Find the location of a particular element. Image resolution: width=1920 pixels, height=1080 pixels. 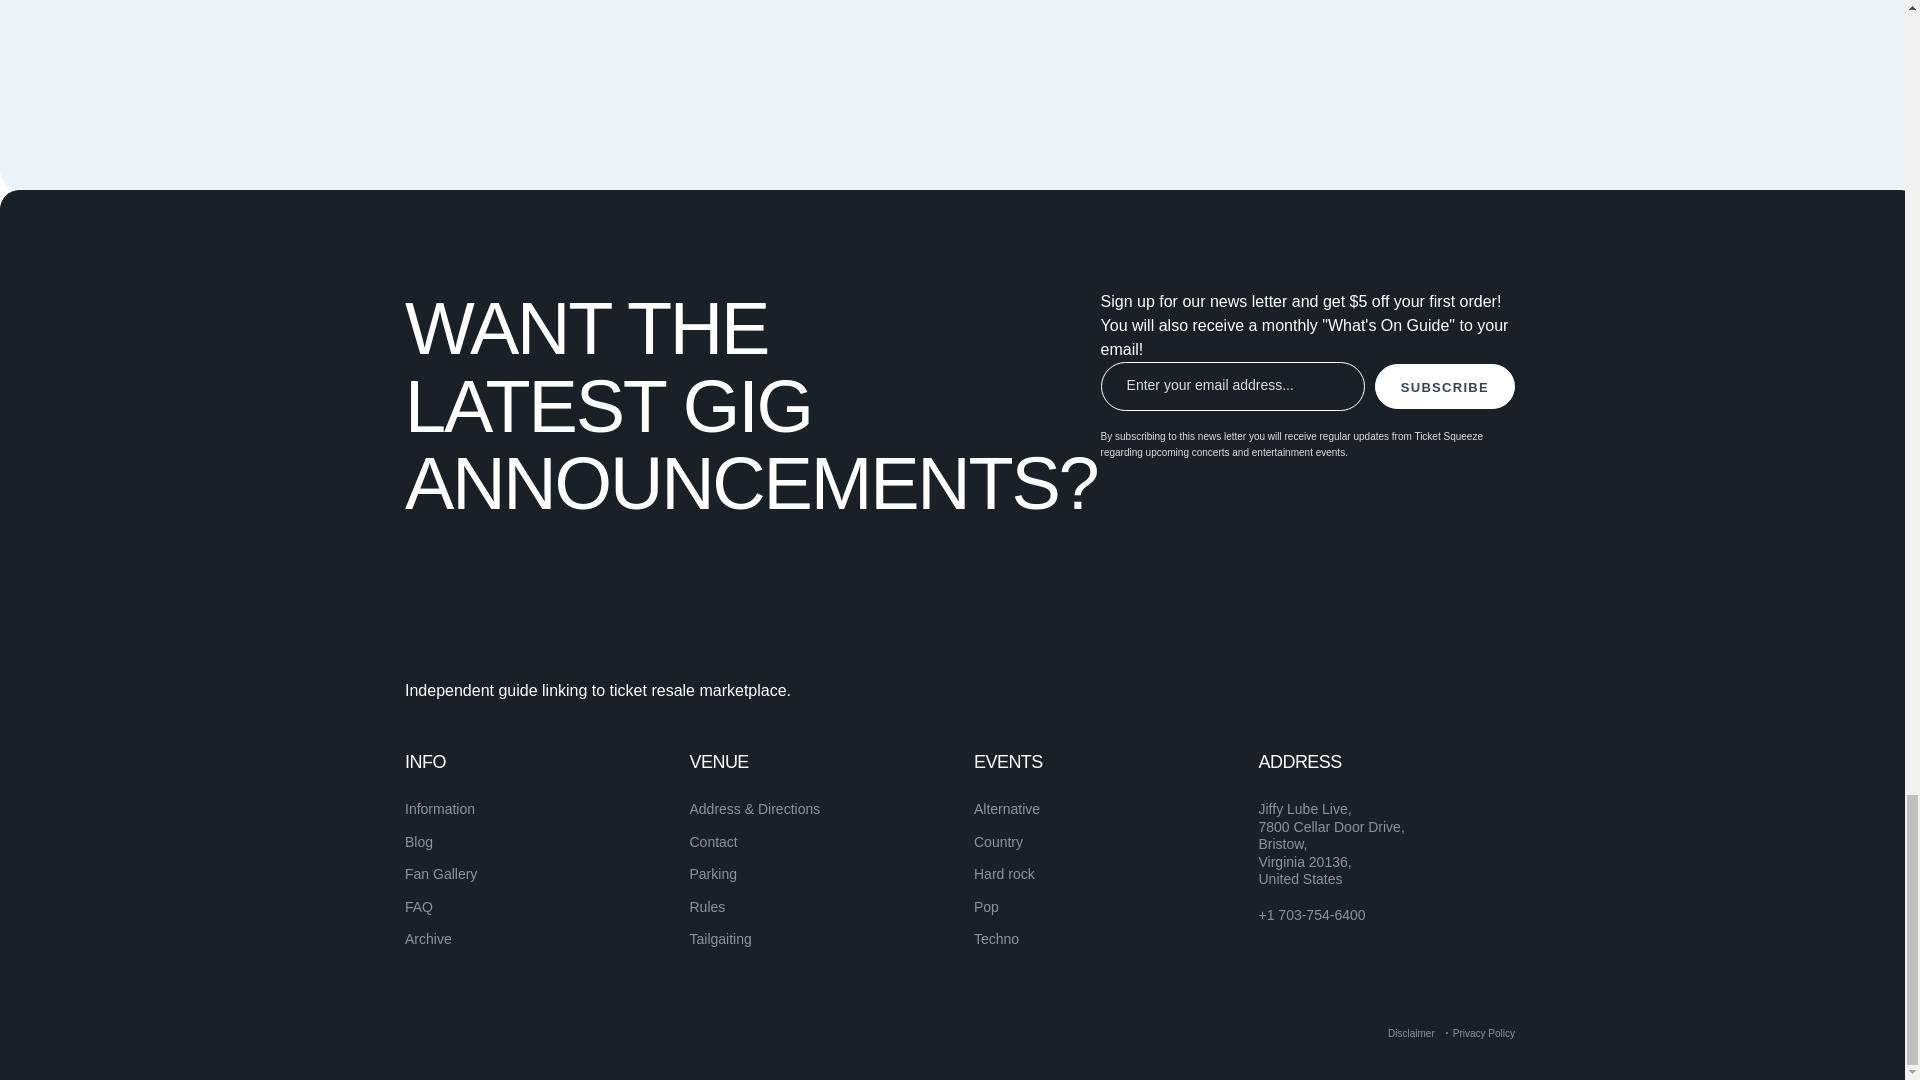

Information is located at coordinates (440, 808).